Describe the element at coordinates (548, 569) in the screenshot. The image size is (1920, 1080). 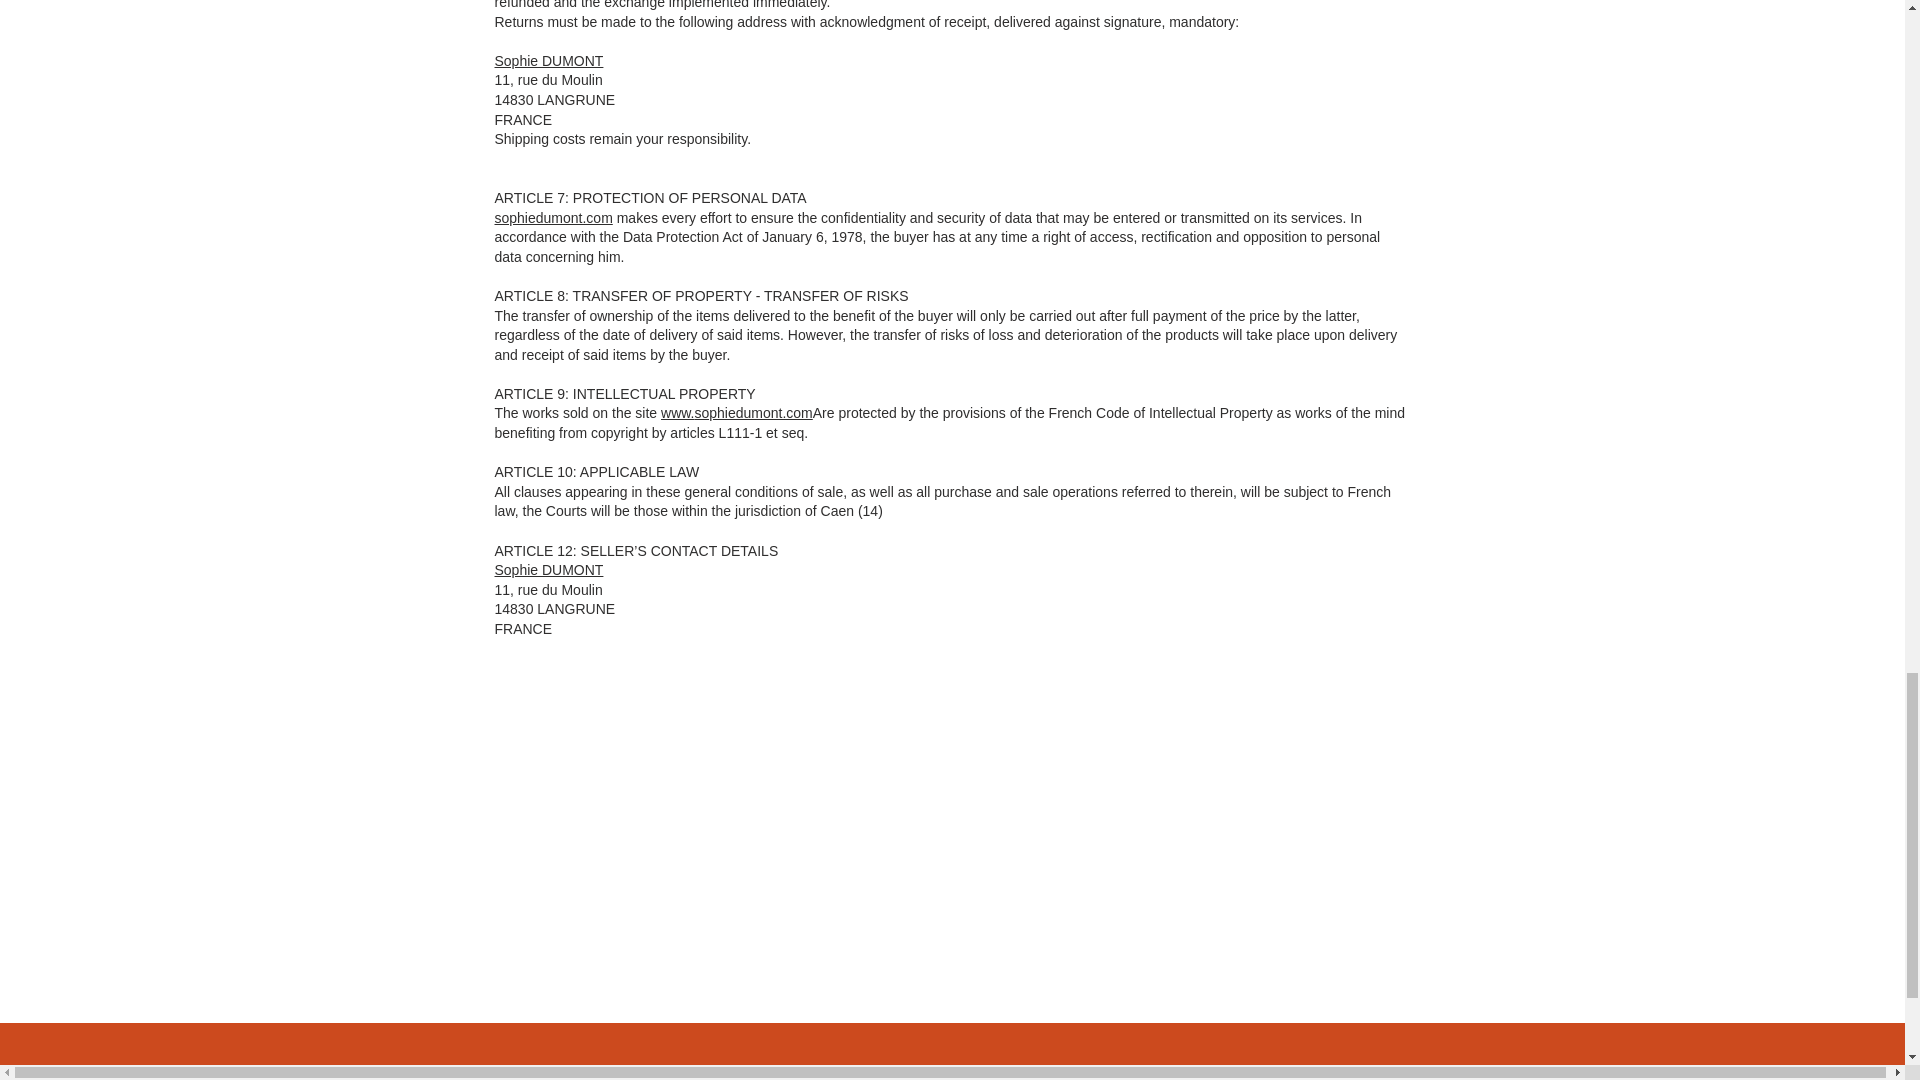
I see `Sophie DUMONT` at that location.